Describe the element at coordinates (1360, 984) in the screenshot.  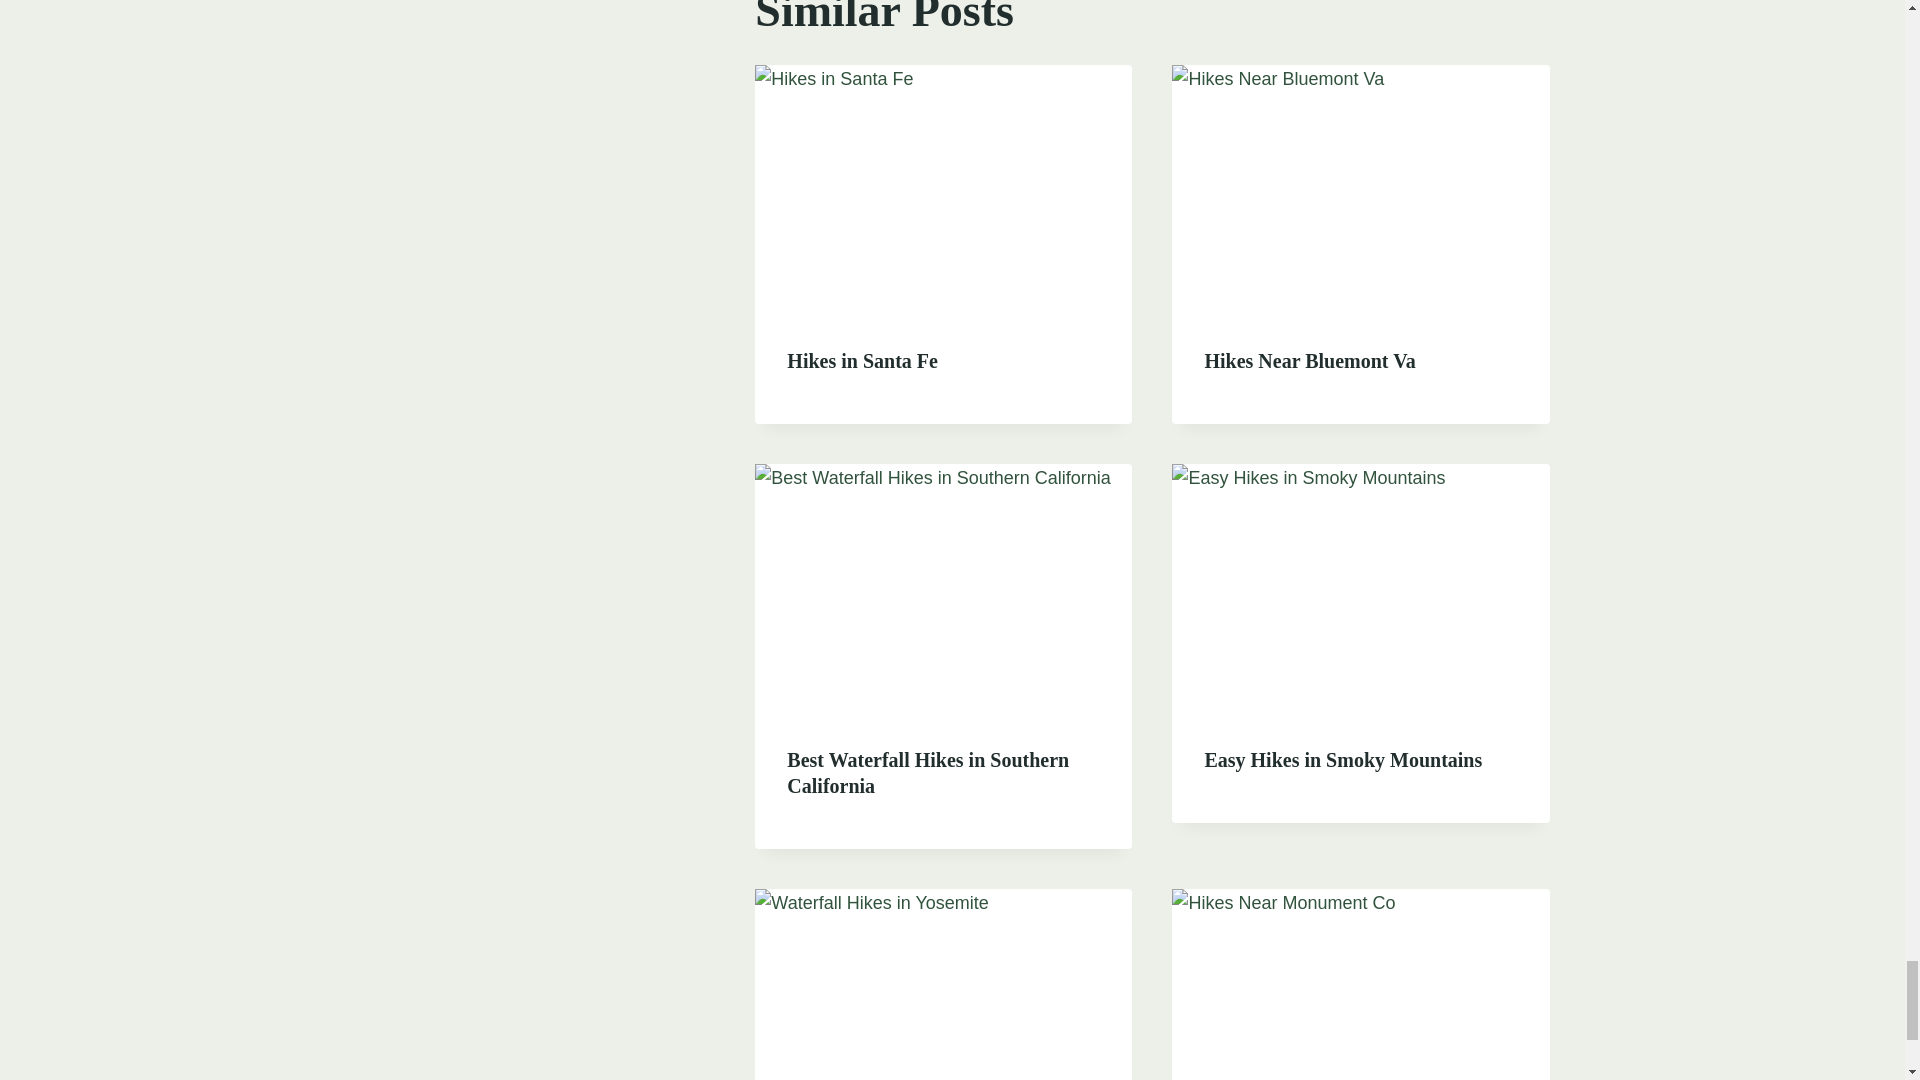
I see `Hikes Near Monument Co 7` at that location.